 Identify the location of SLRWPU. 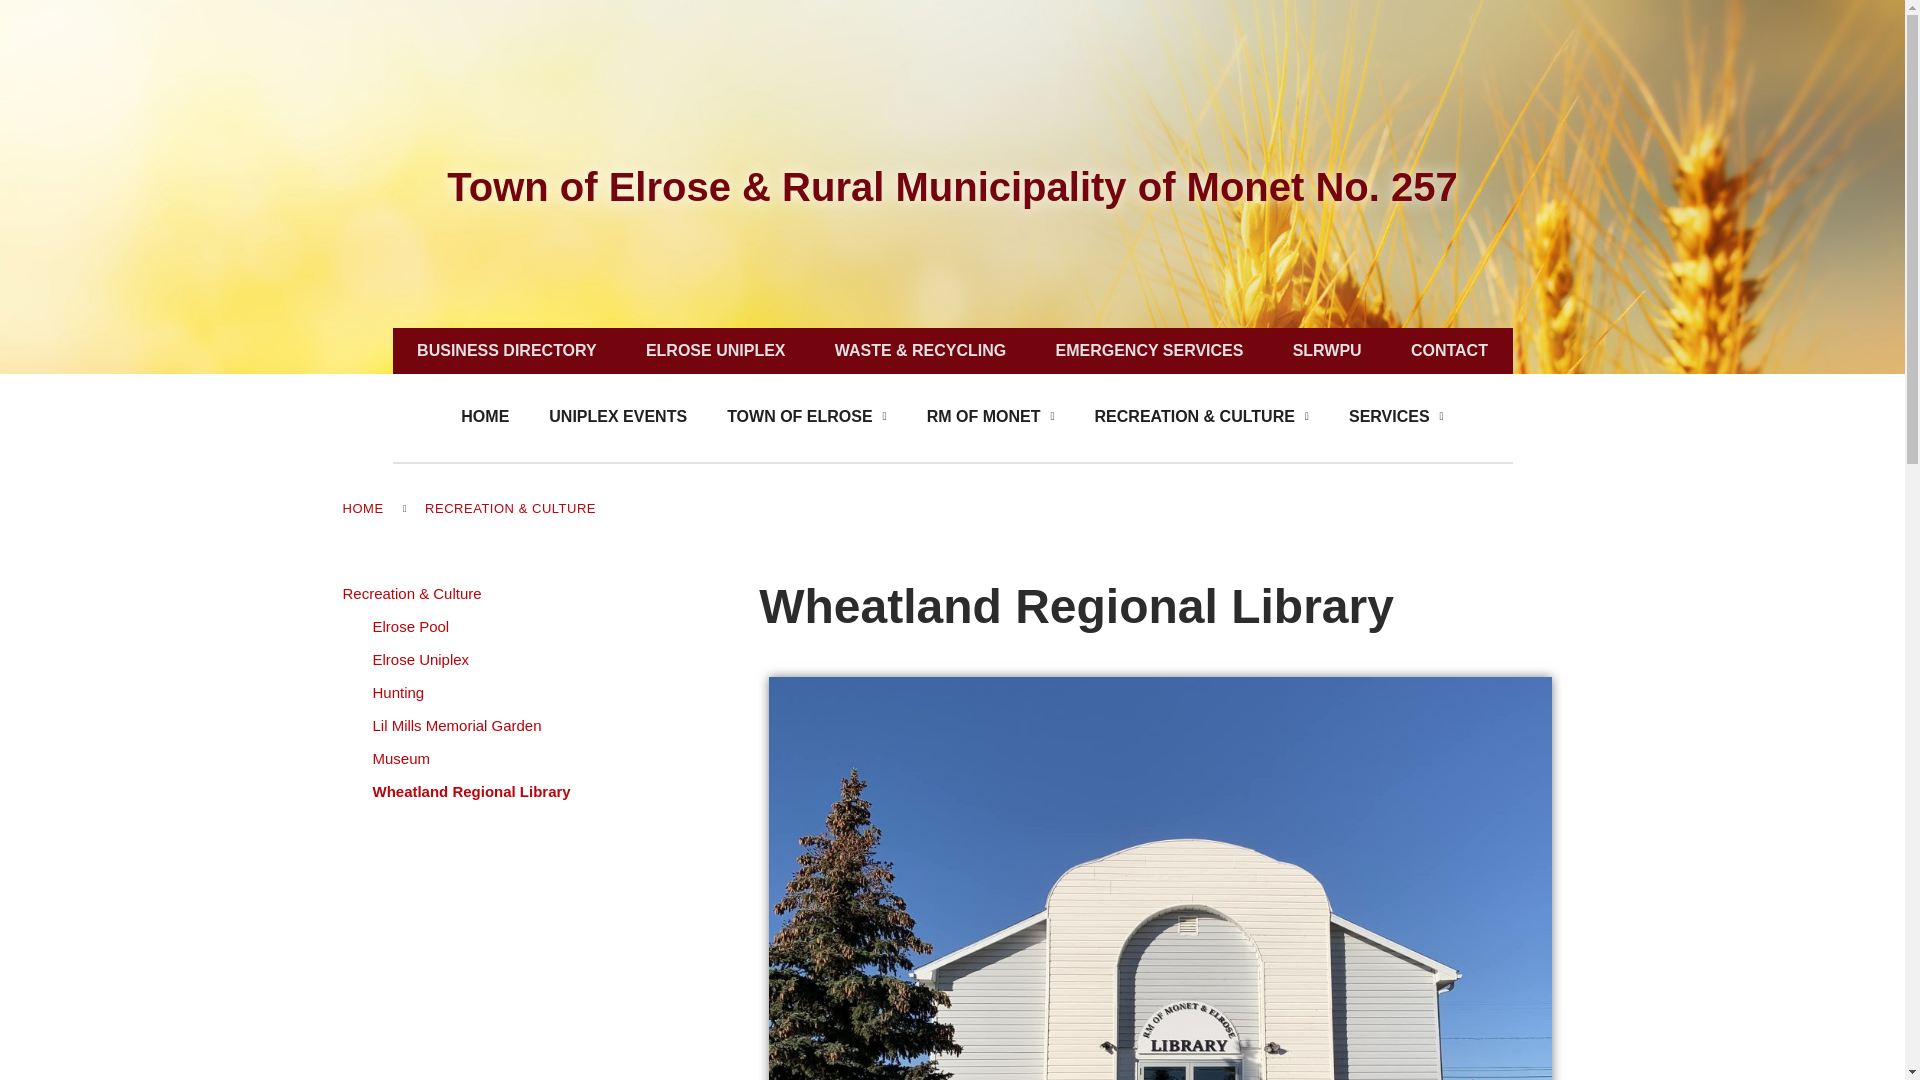
(1326, 350).